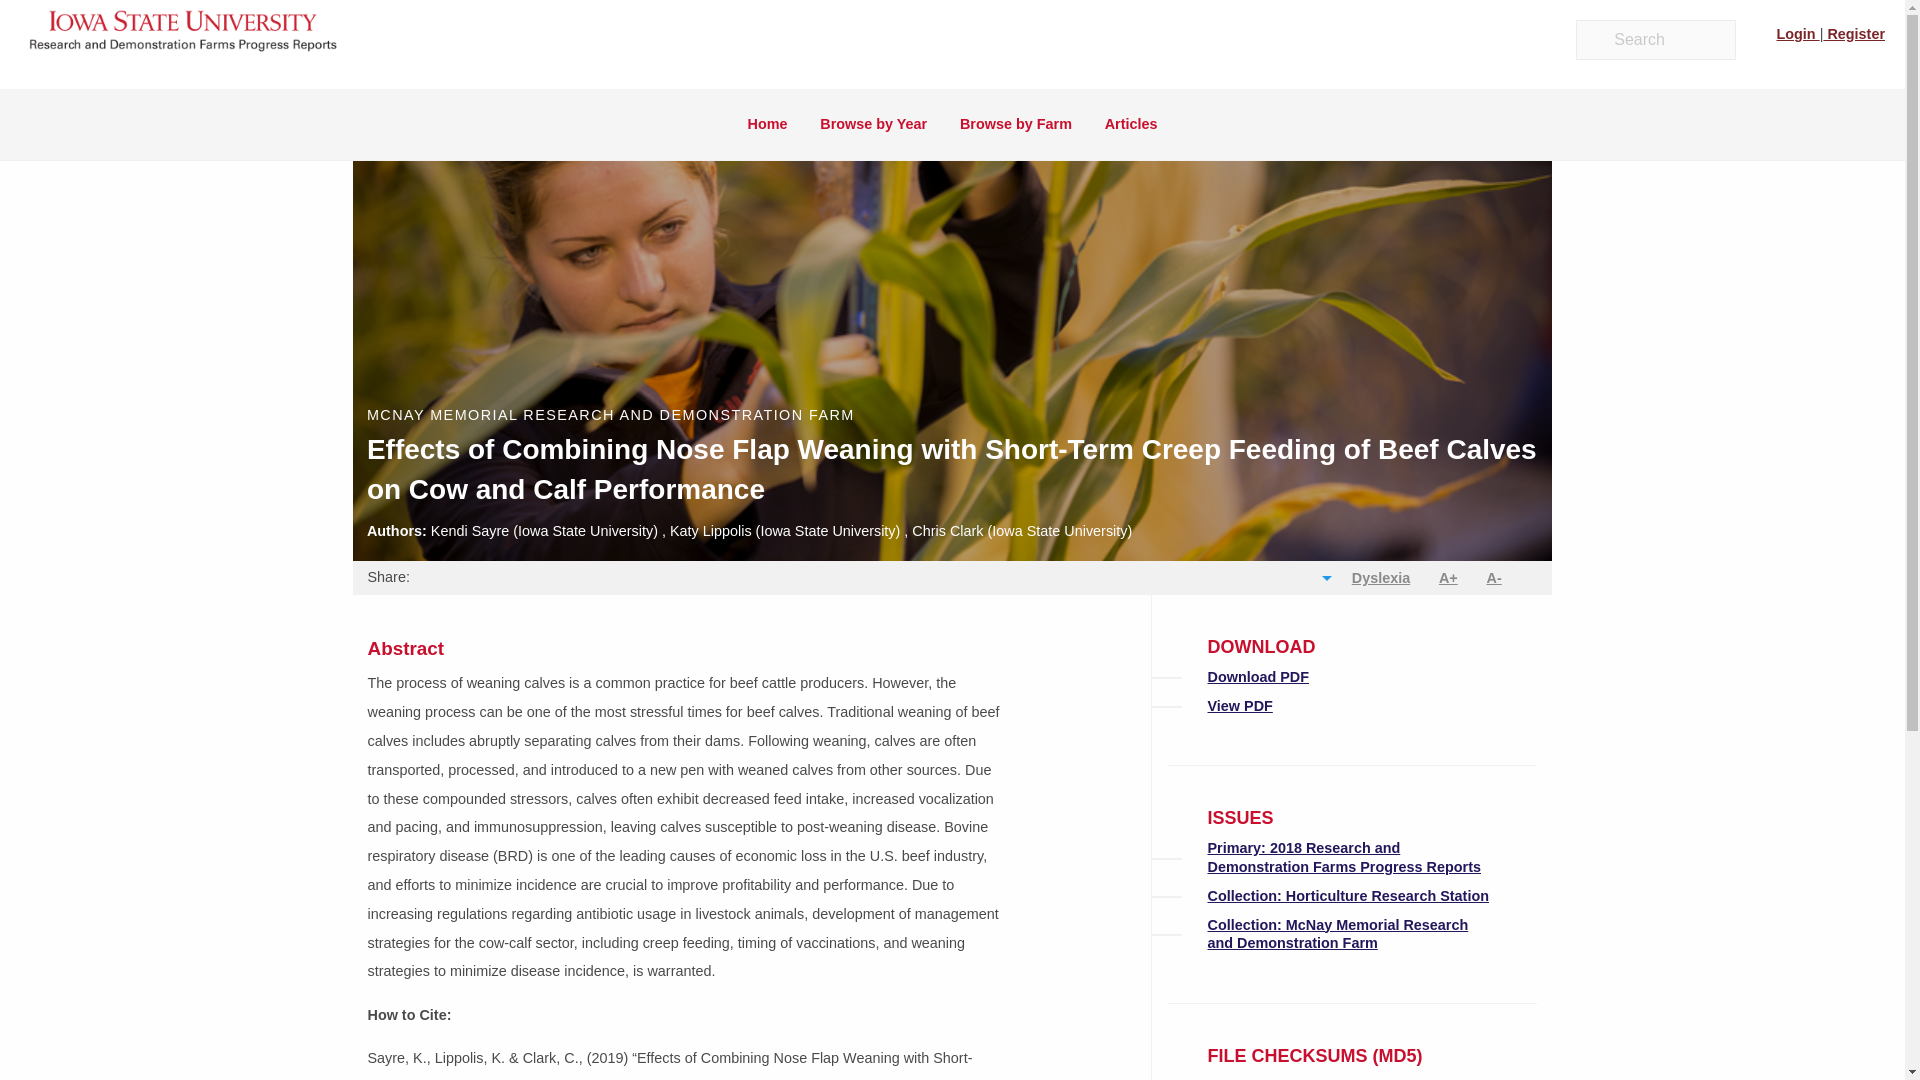  Describe the element at coordinates (1797, 34) in the screenshot. I see `Login` at that location.